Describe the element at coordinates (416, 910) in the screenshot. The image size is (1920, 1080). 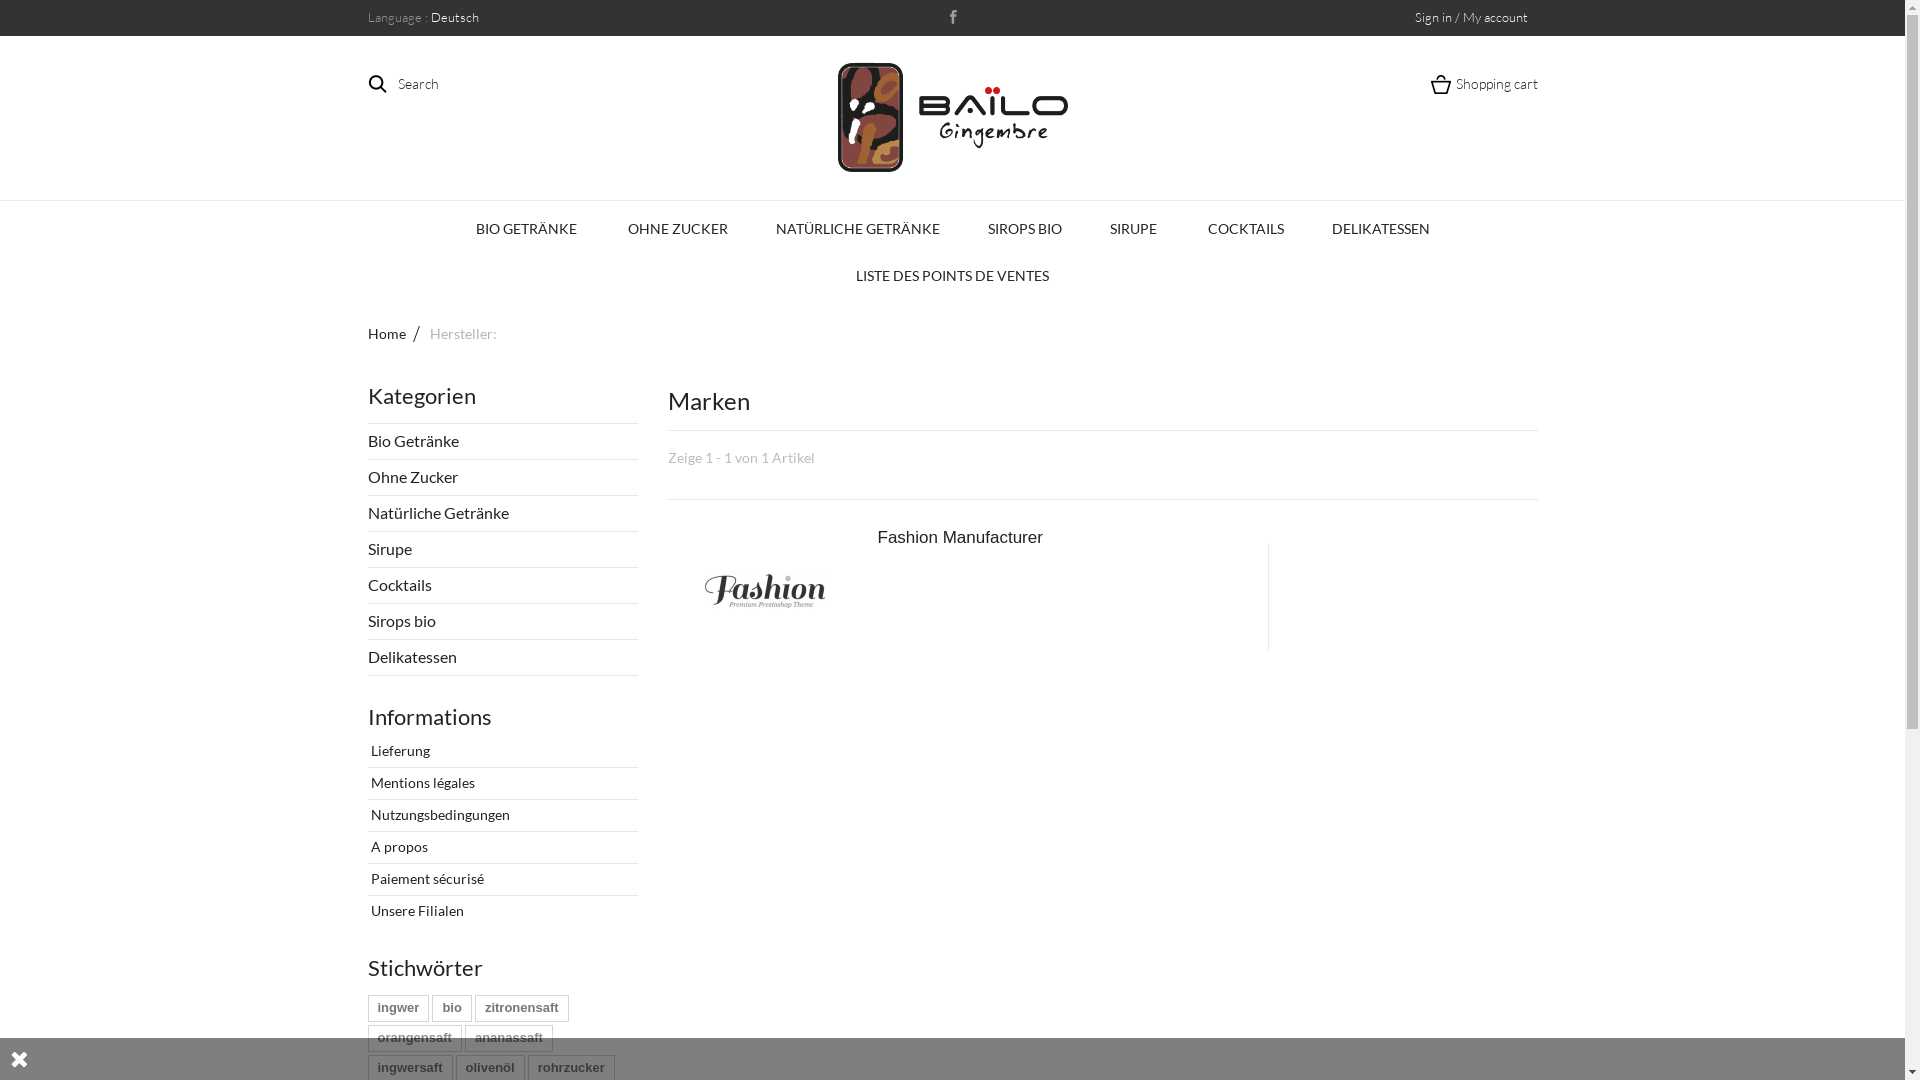
I see `Unsere Filialen` at that location.